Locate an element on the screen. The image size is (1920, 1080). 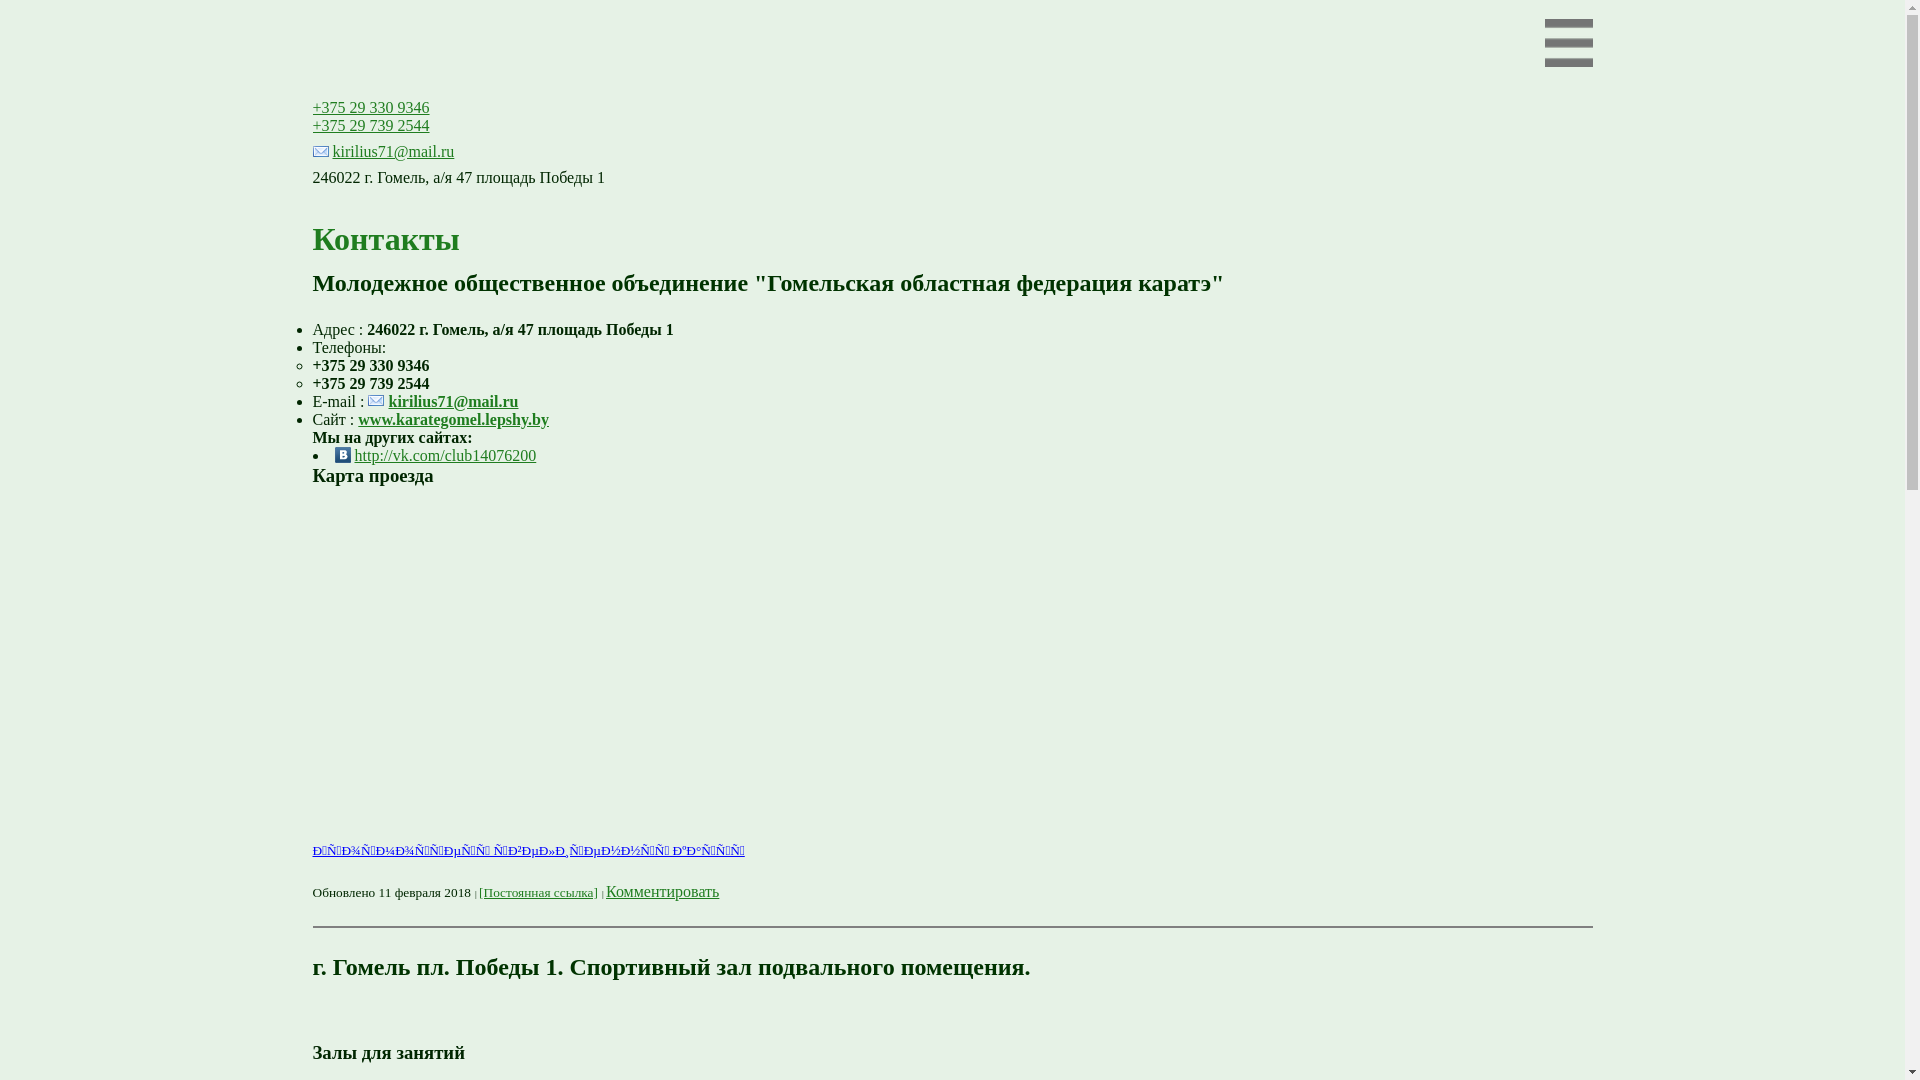
kirilius71@mail.ru is located at coordinates (443, 402).